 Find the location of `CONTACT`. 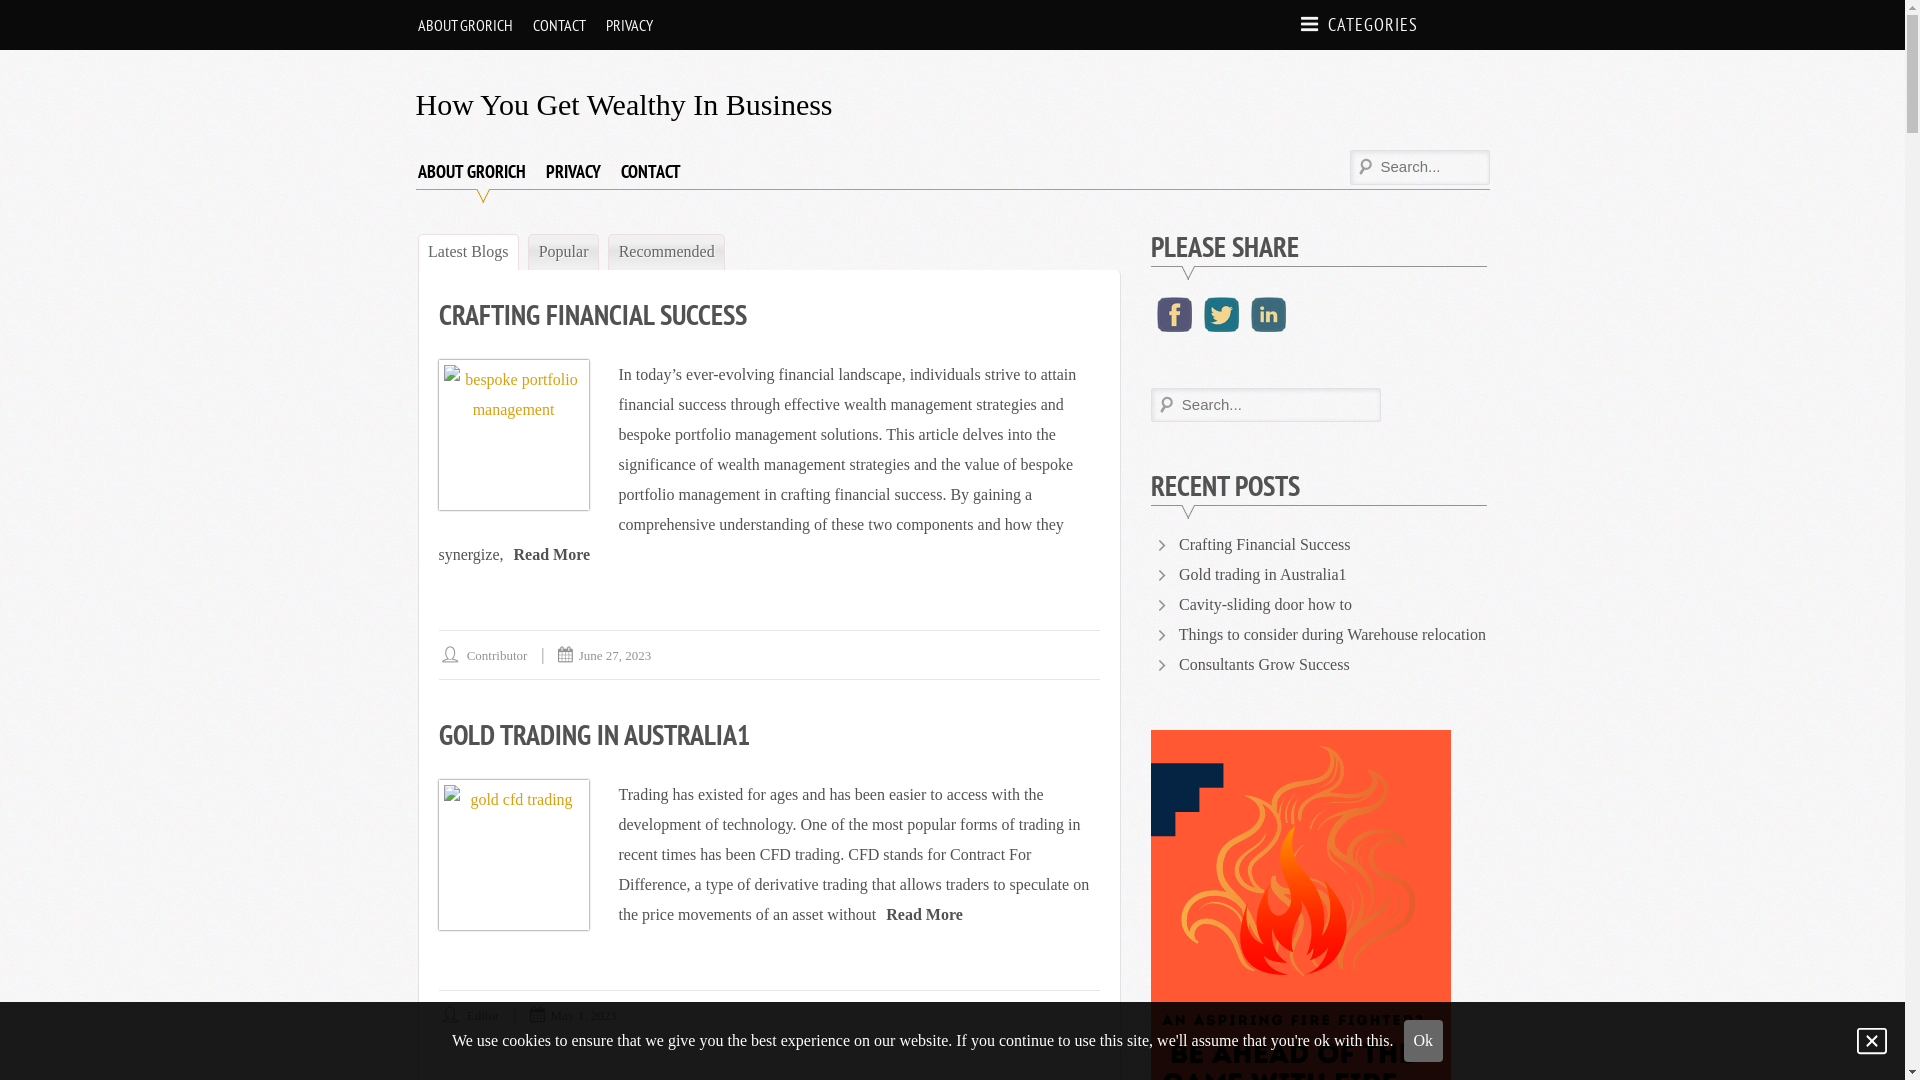

CONTACT is located at coordinates (650, 172).